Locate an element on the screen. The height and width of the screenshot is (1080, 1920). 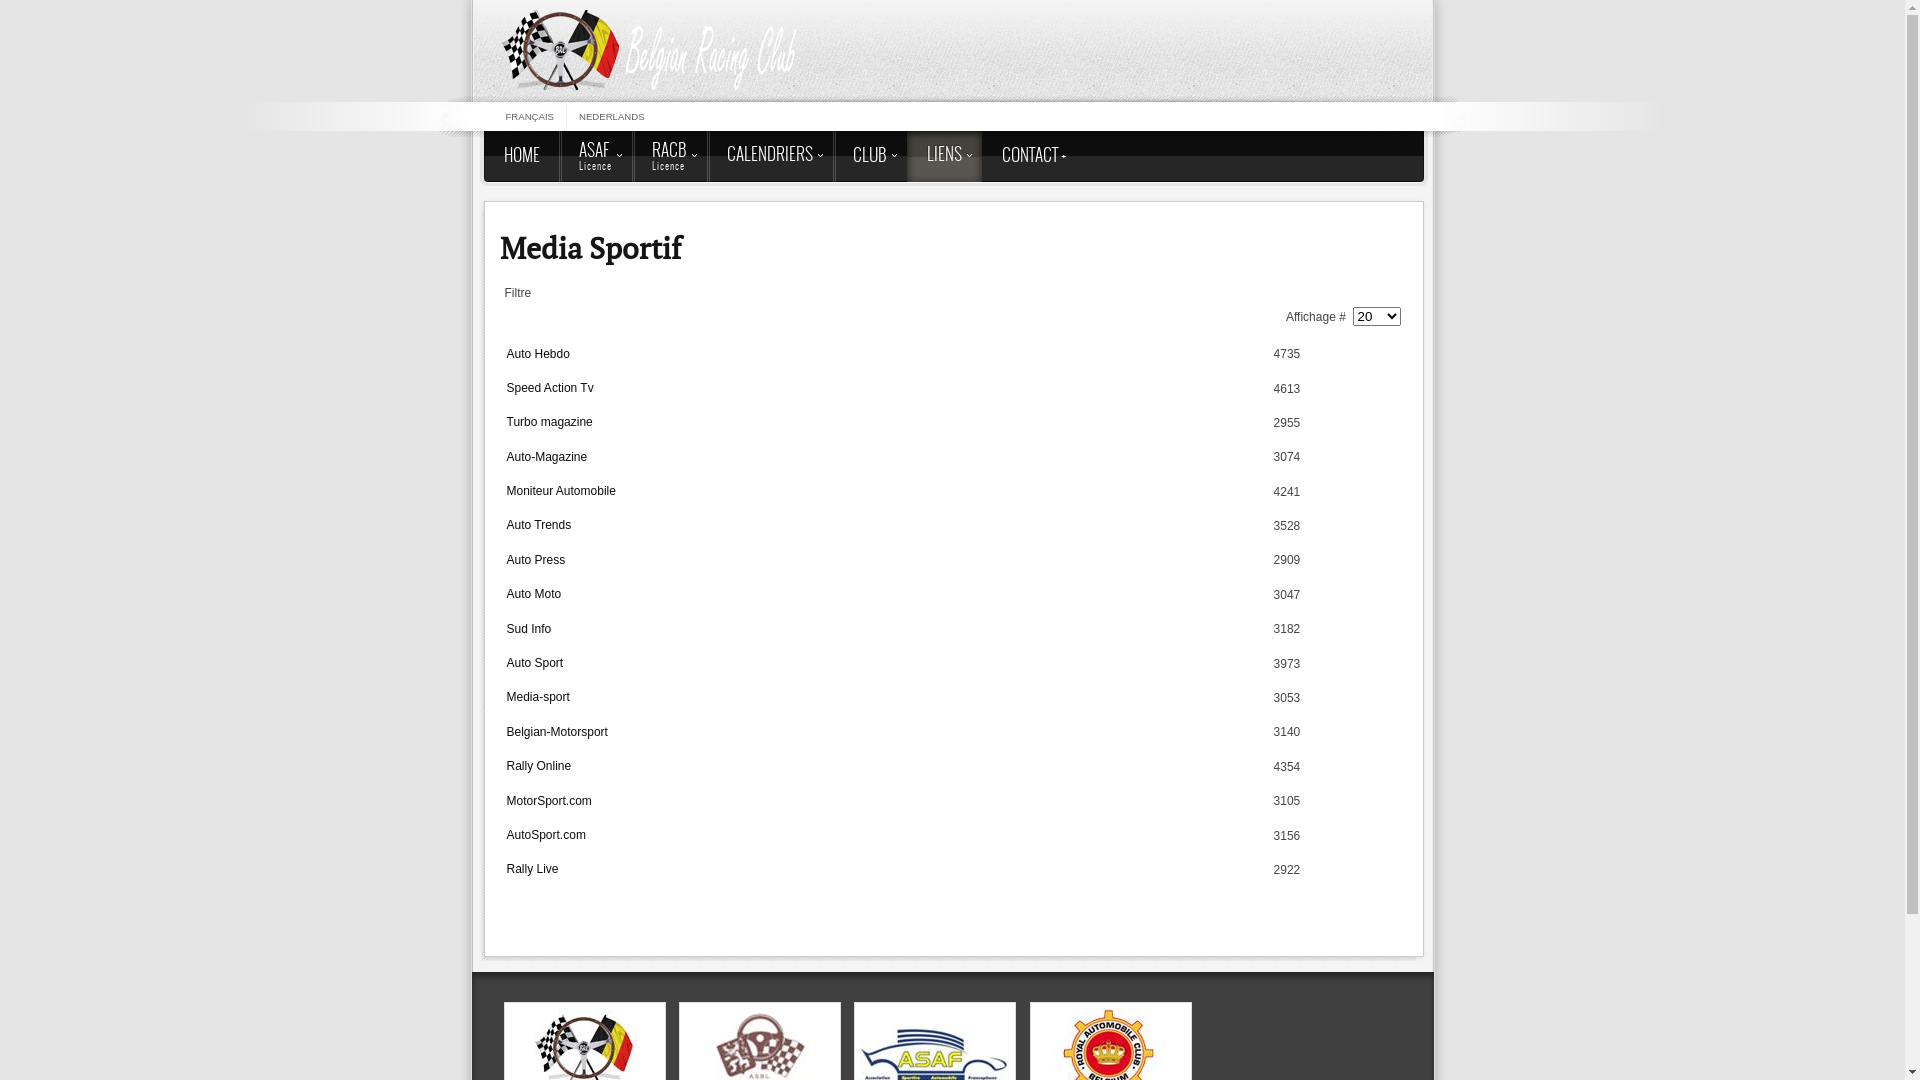
AutoSport.com is located at coordinates (546, 835).